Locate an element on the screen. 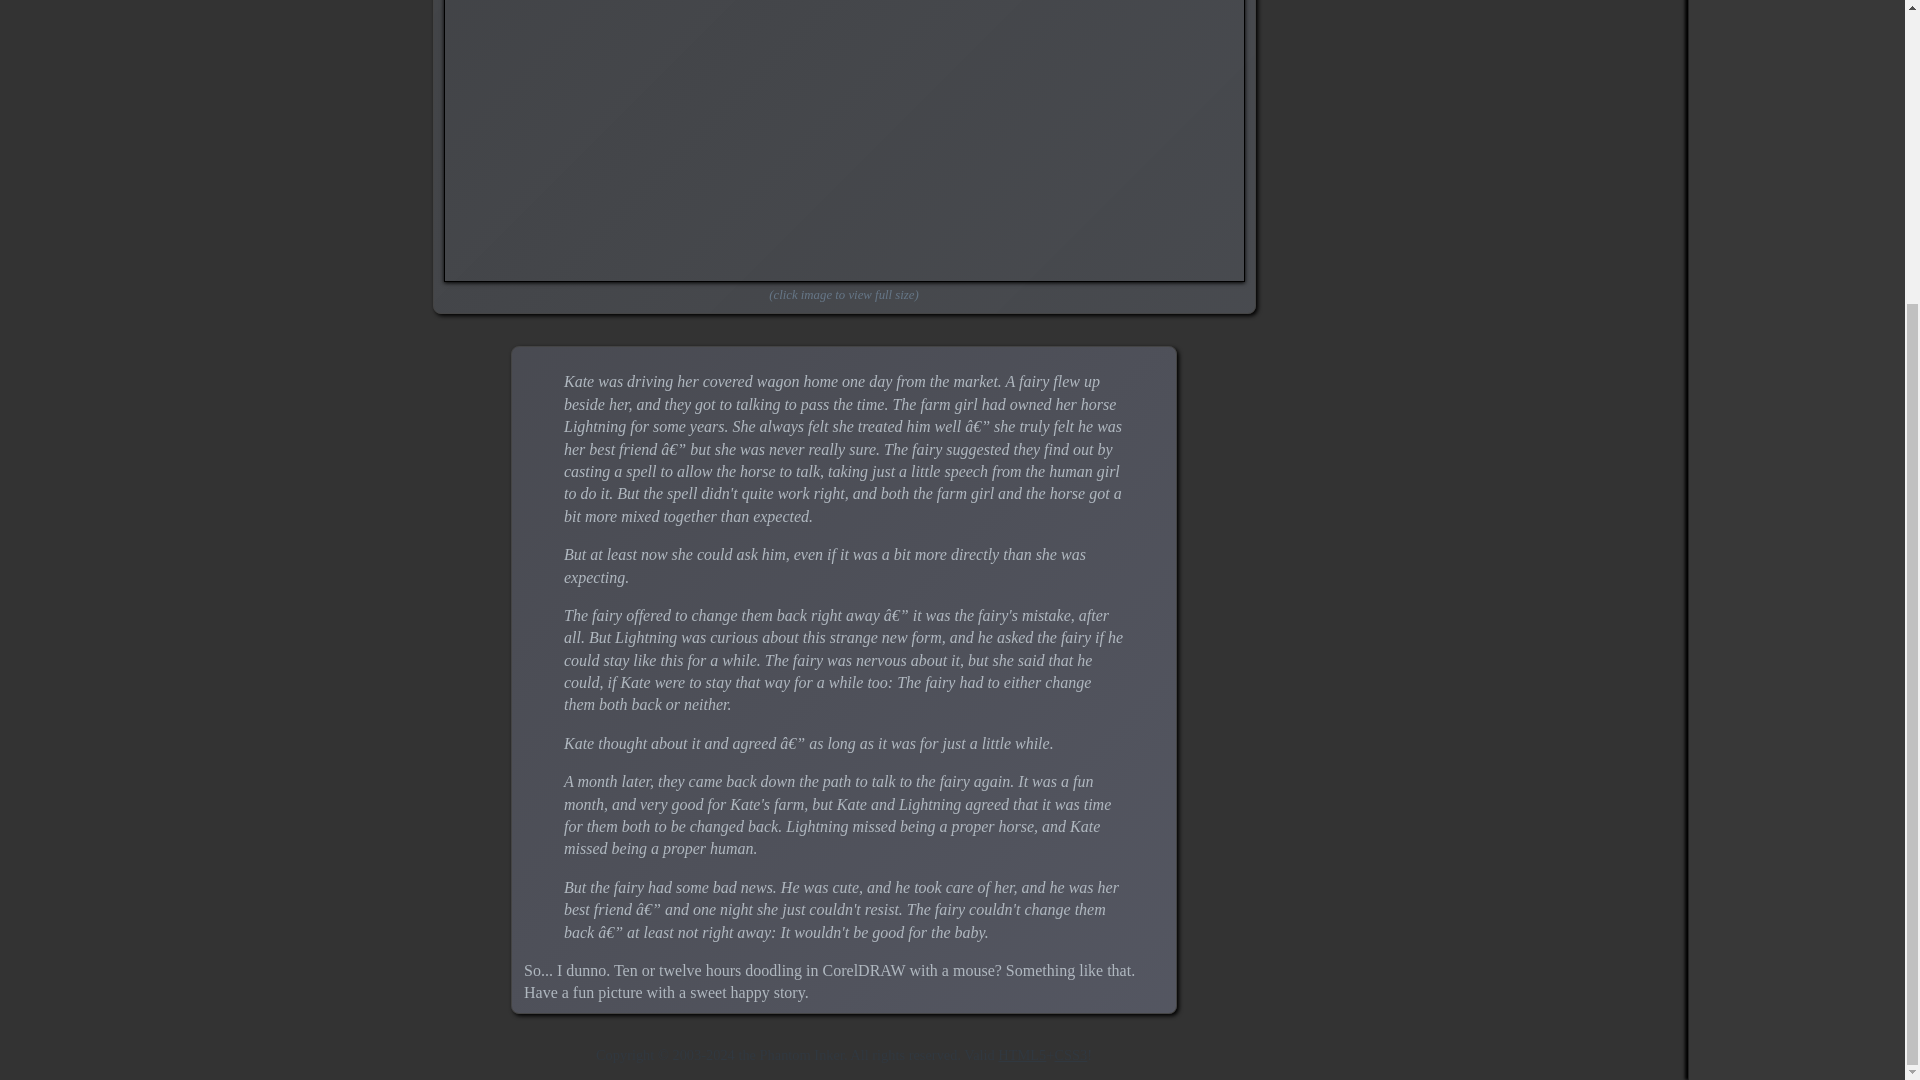 The height and width of the screenshot is (1080, 1920). Click to view full size is located at coordinates (844, 140).